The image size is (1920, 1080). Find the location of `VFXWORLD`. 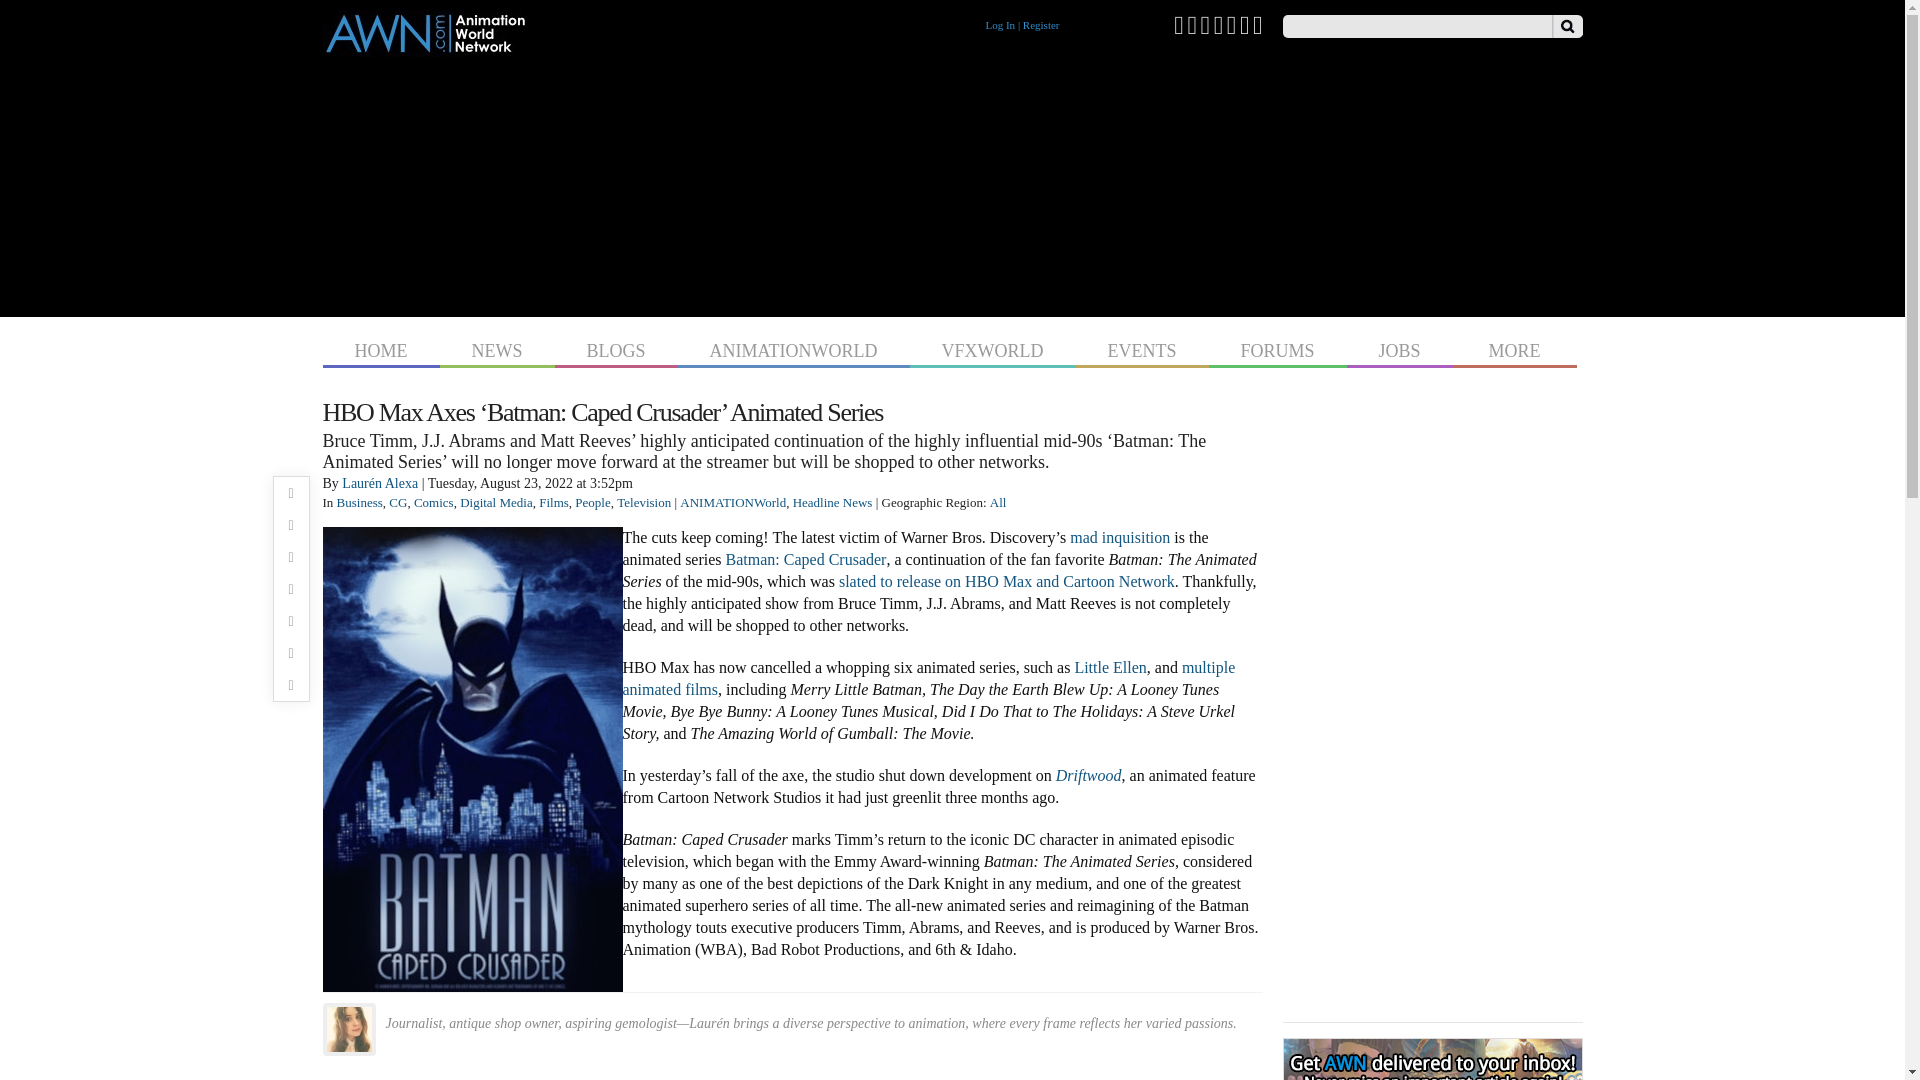

VFXWORLD is located at coordinates (992, 348).